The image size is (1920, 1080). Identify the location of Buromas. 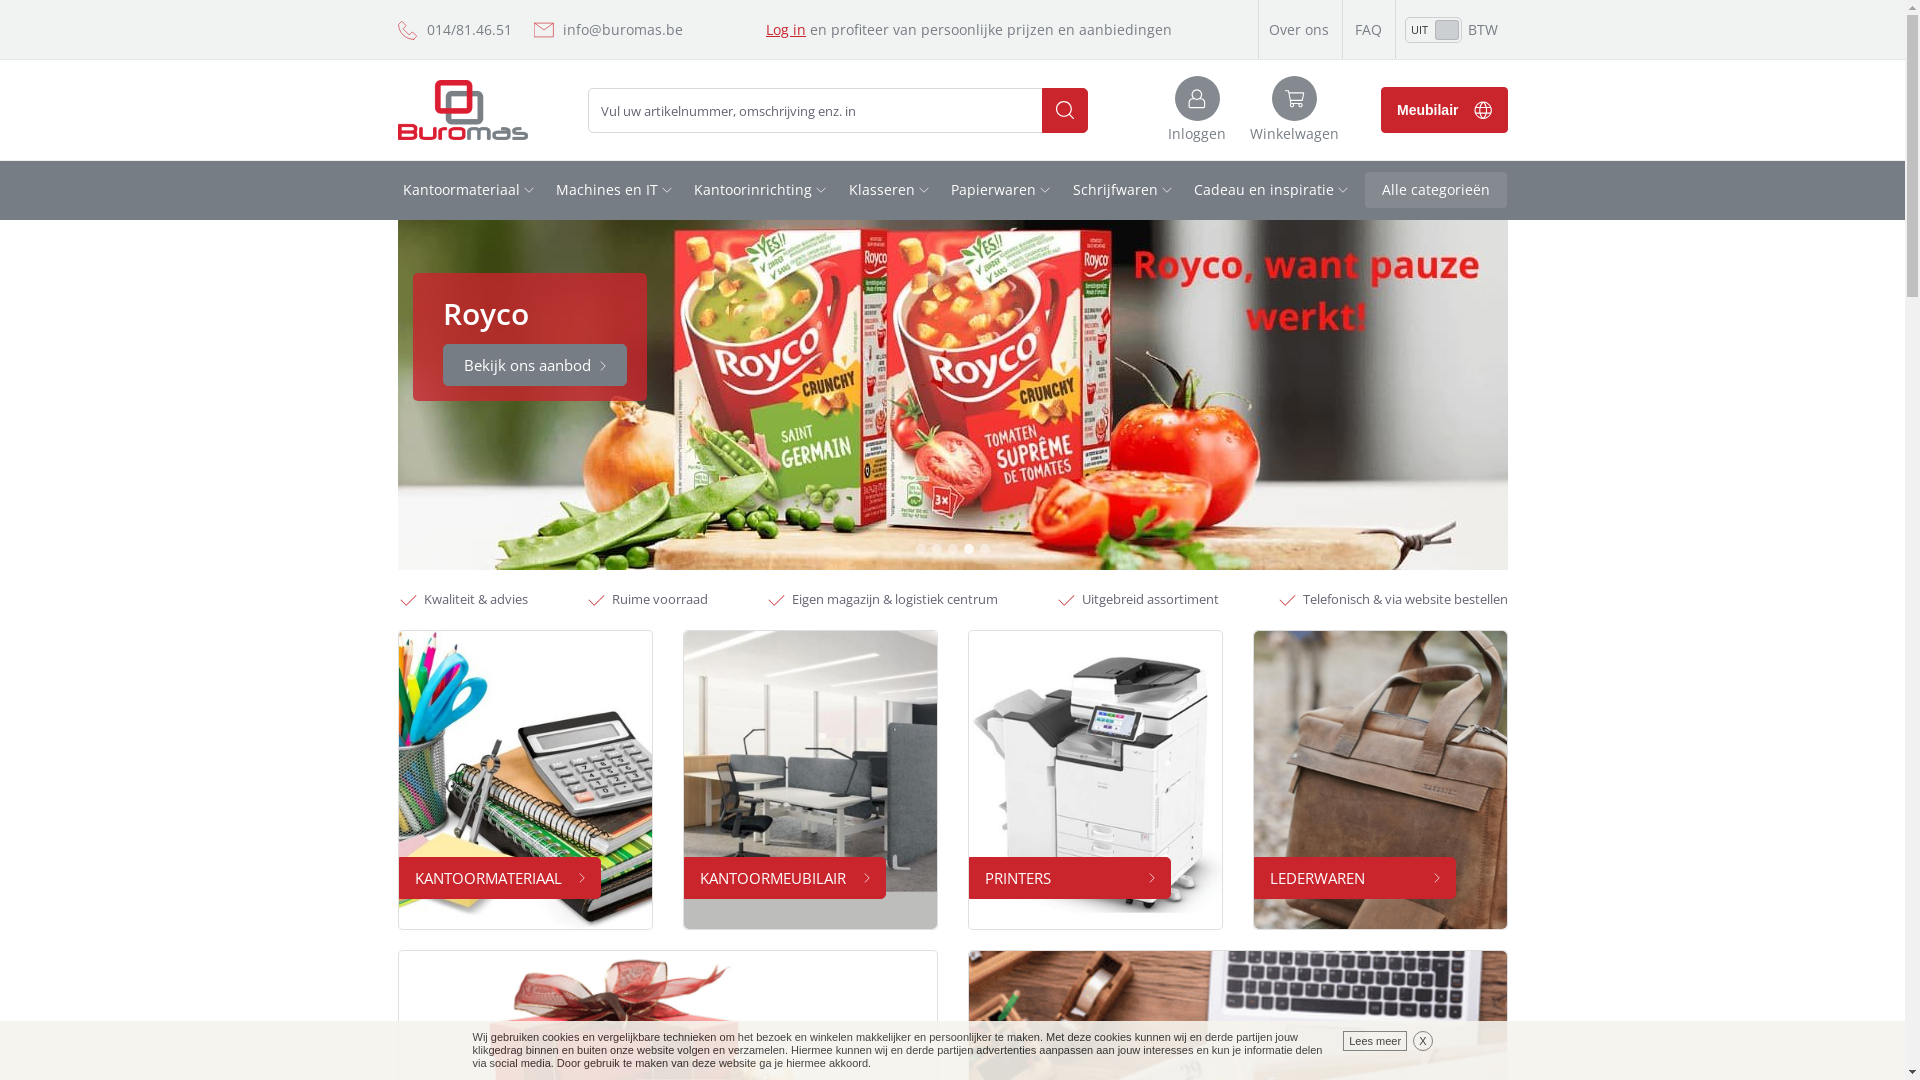
(463, 110).